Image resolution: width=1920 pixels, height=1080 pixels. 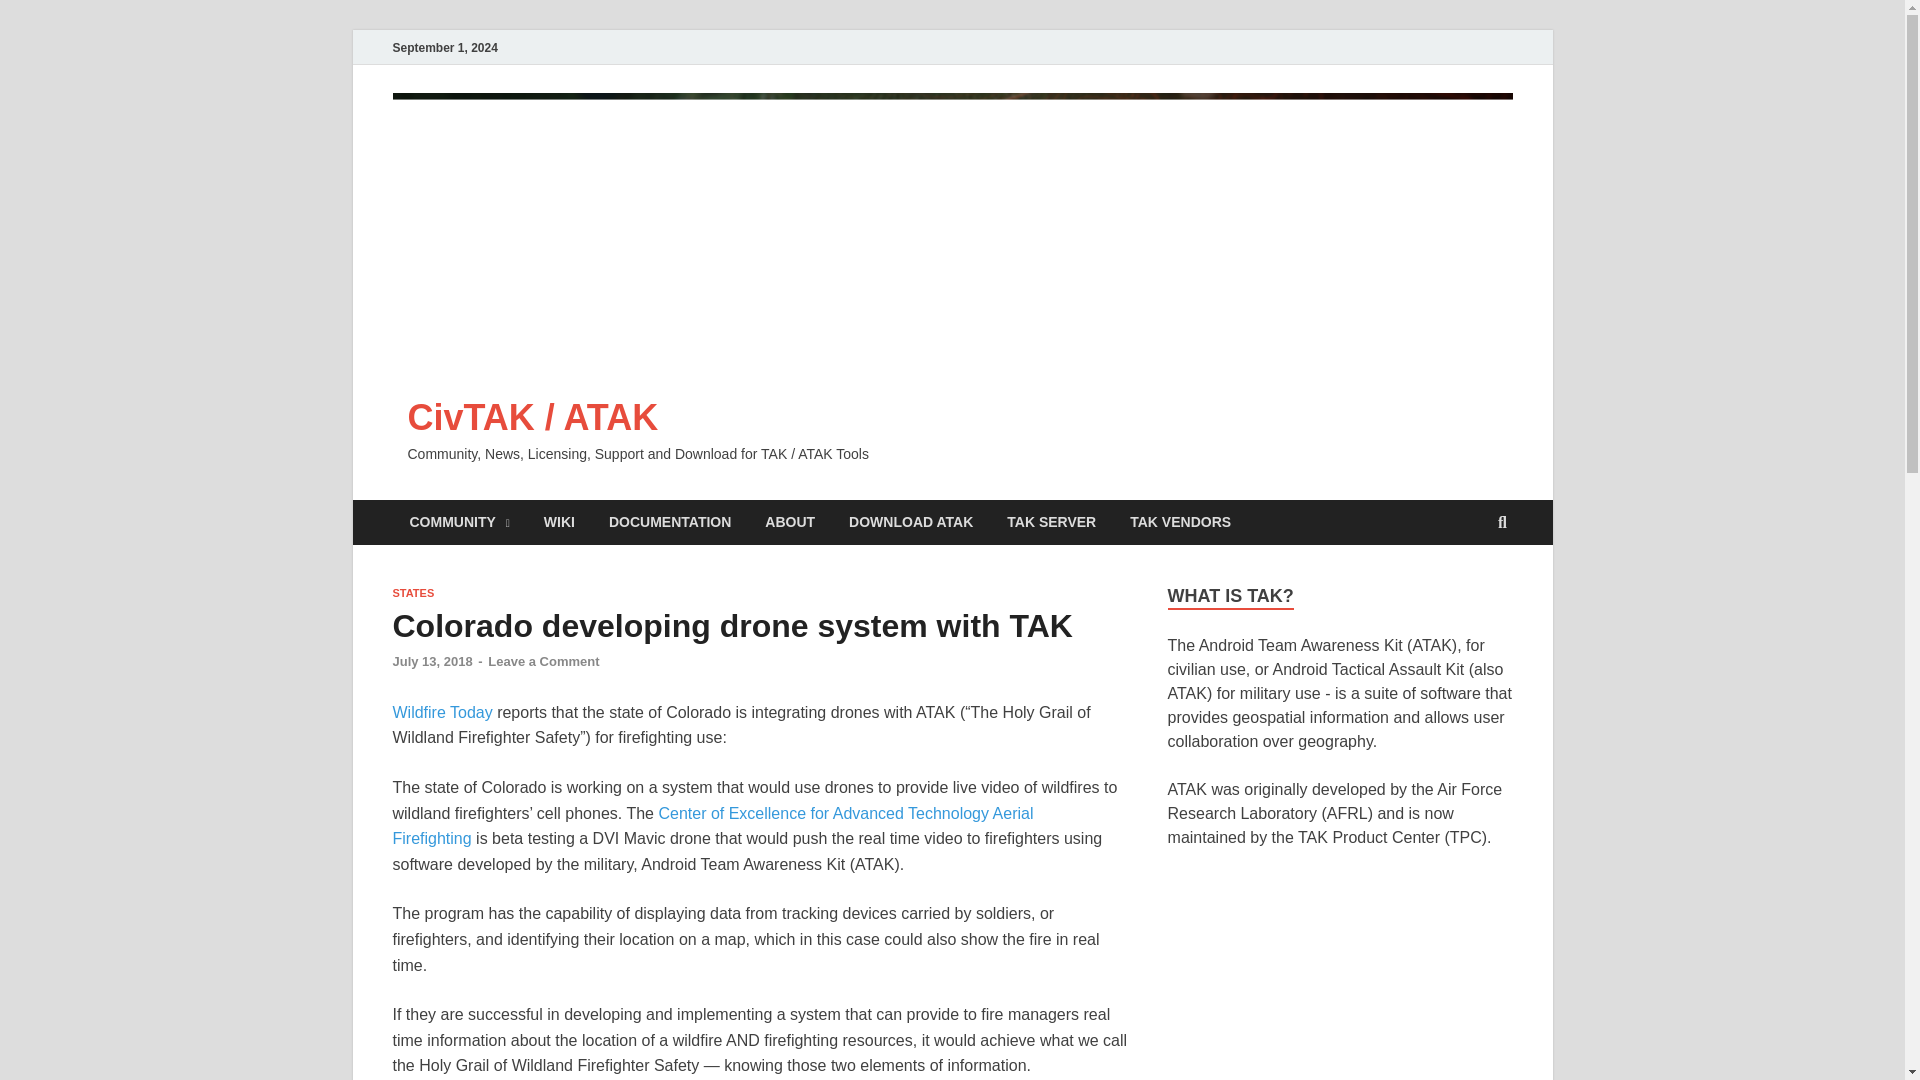 What do you see at coordinates (910, 522) in the screenshot?
I see `DOWNLOAD ATAK` at bounding box center [910, 522].